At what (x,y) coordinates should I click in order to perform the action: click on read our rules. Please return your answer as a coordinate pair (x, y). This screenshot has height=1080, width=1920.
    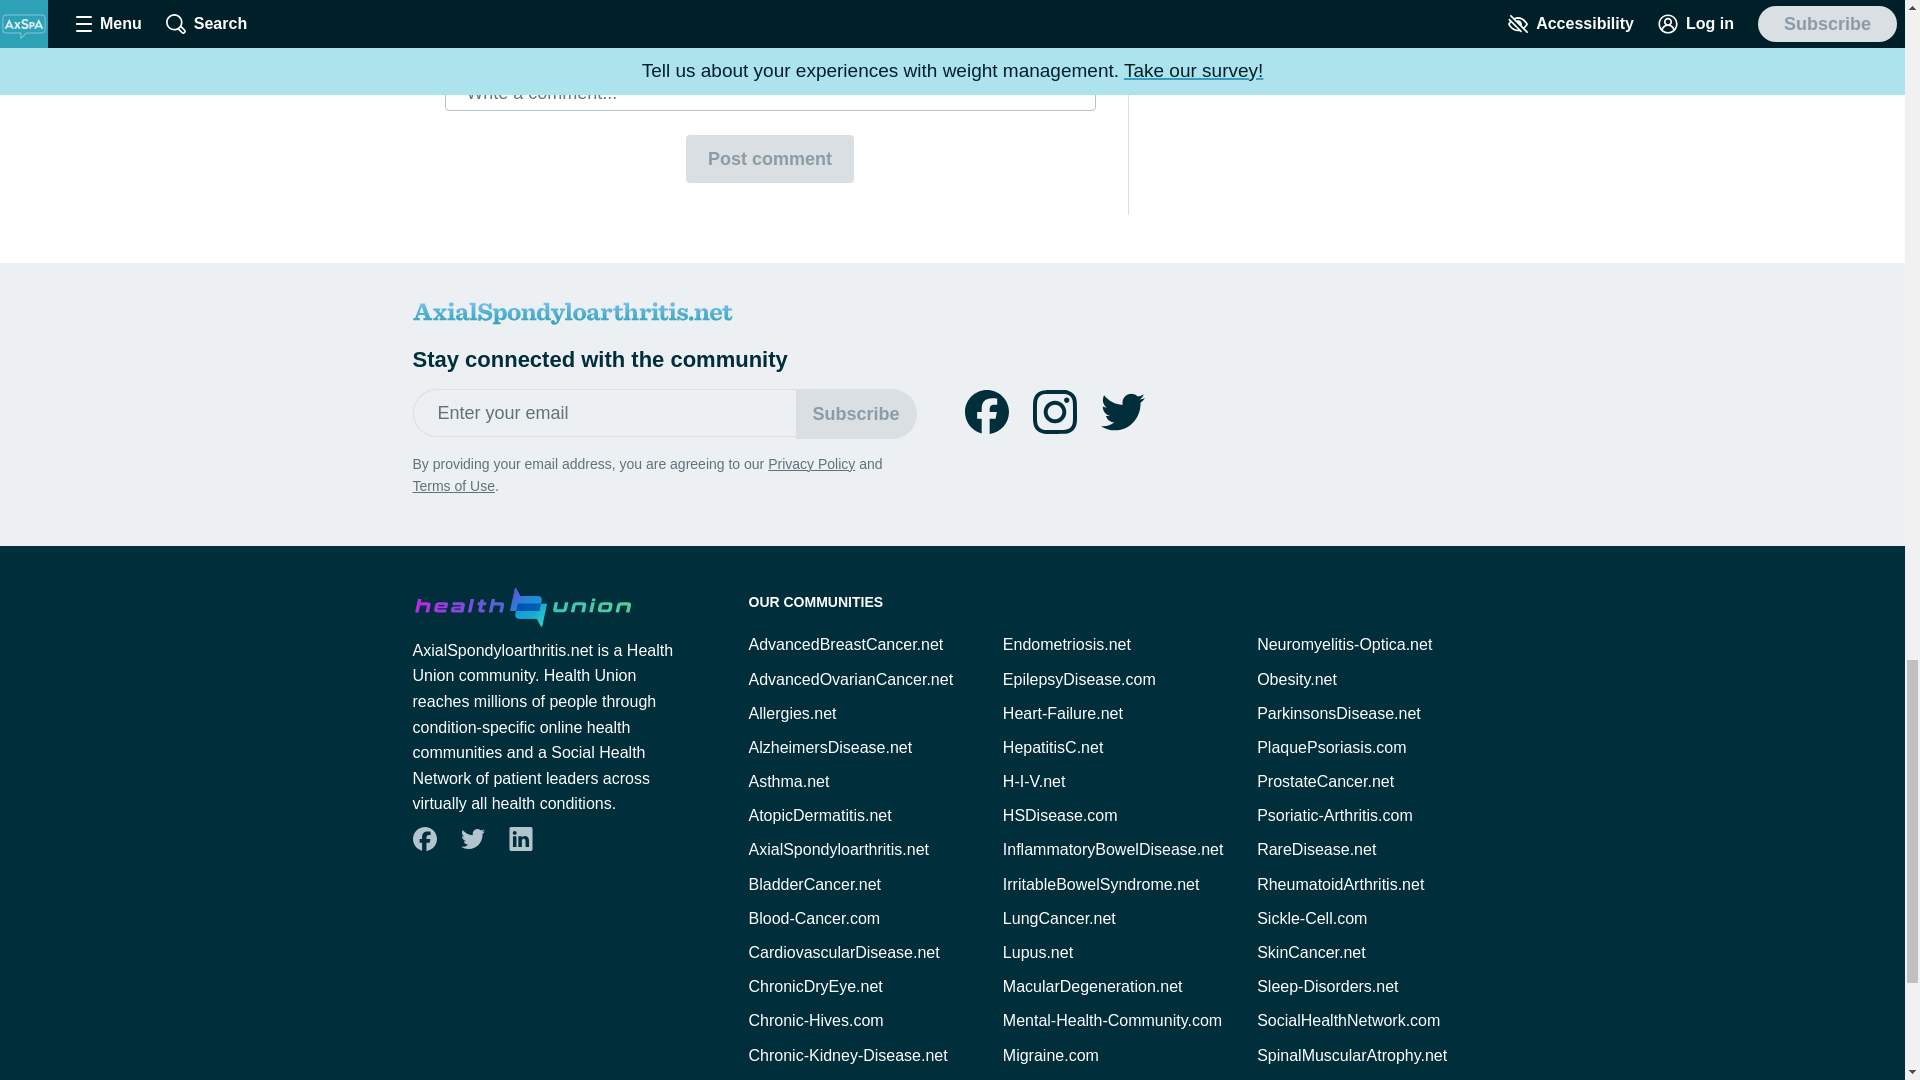
    Looking at the image, I should click on (714, 2).